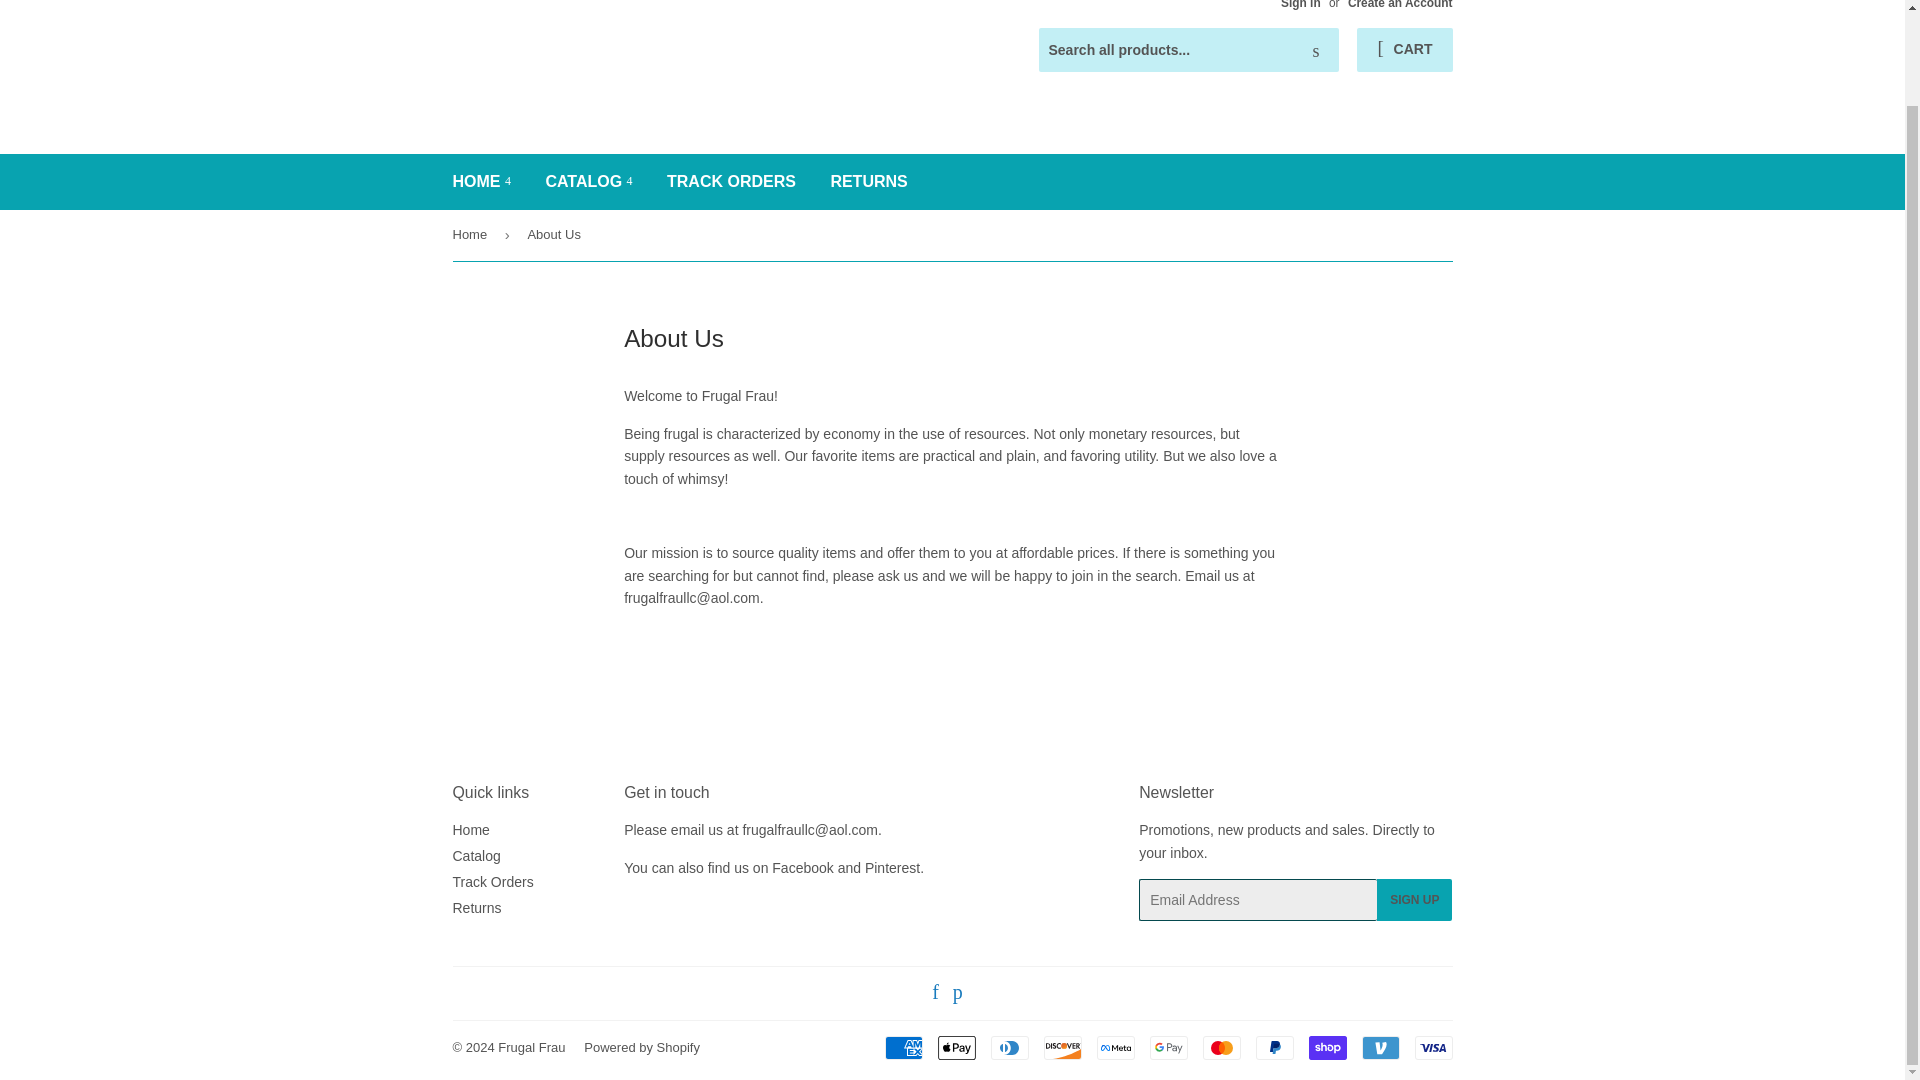  I want to click on Visa, so click(1432, 1047).